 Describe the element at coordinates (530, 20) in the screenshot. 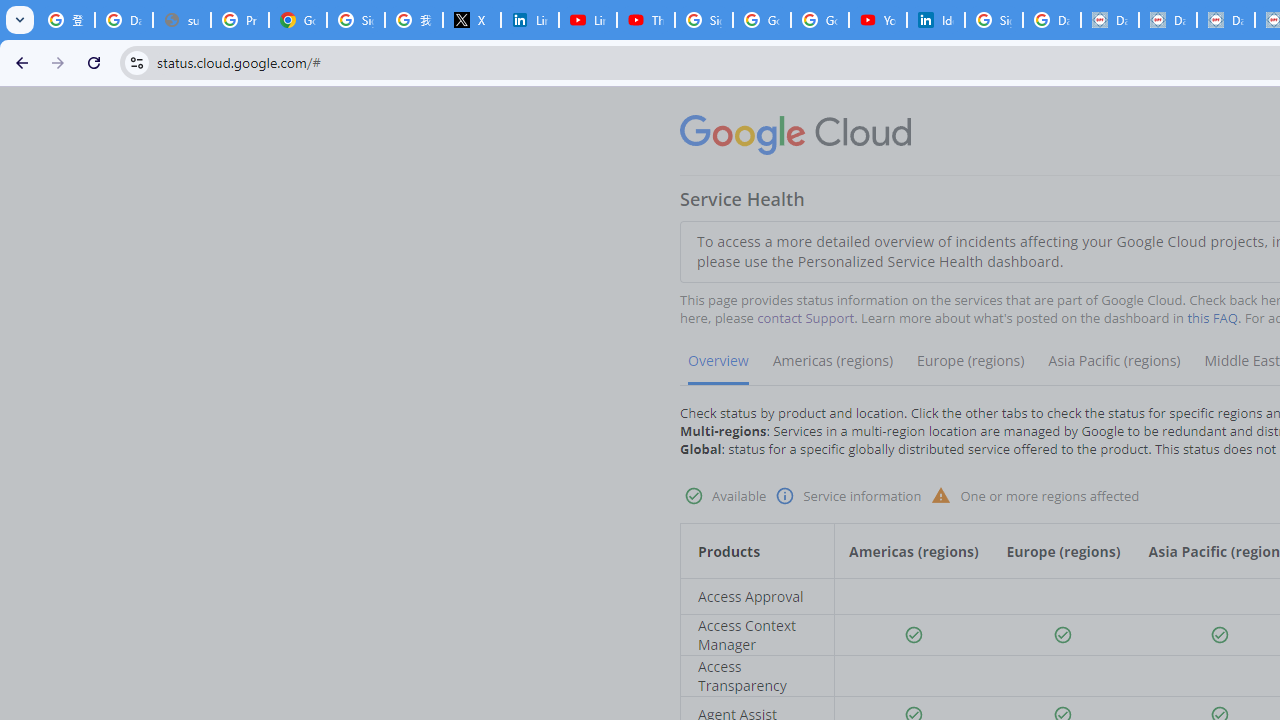

I see `LinkedIn Privacy Policy` at that location.